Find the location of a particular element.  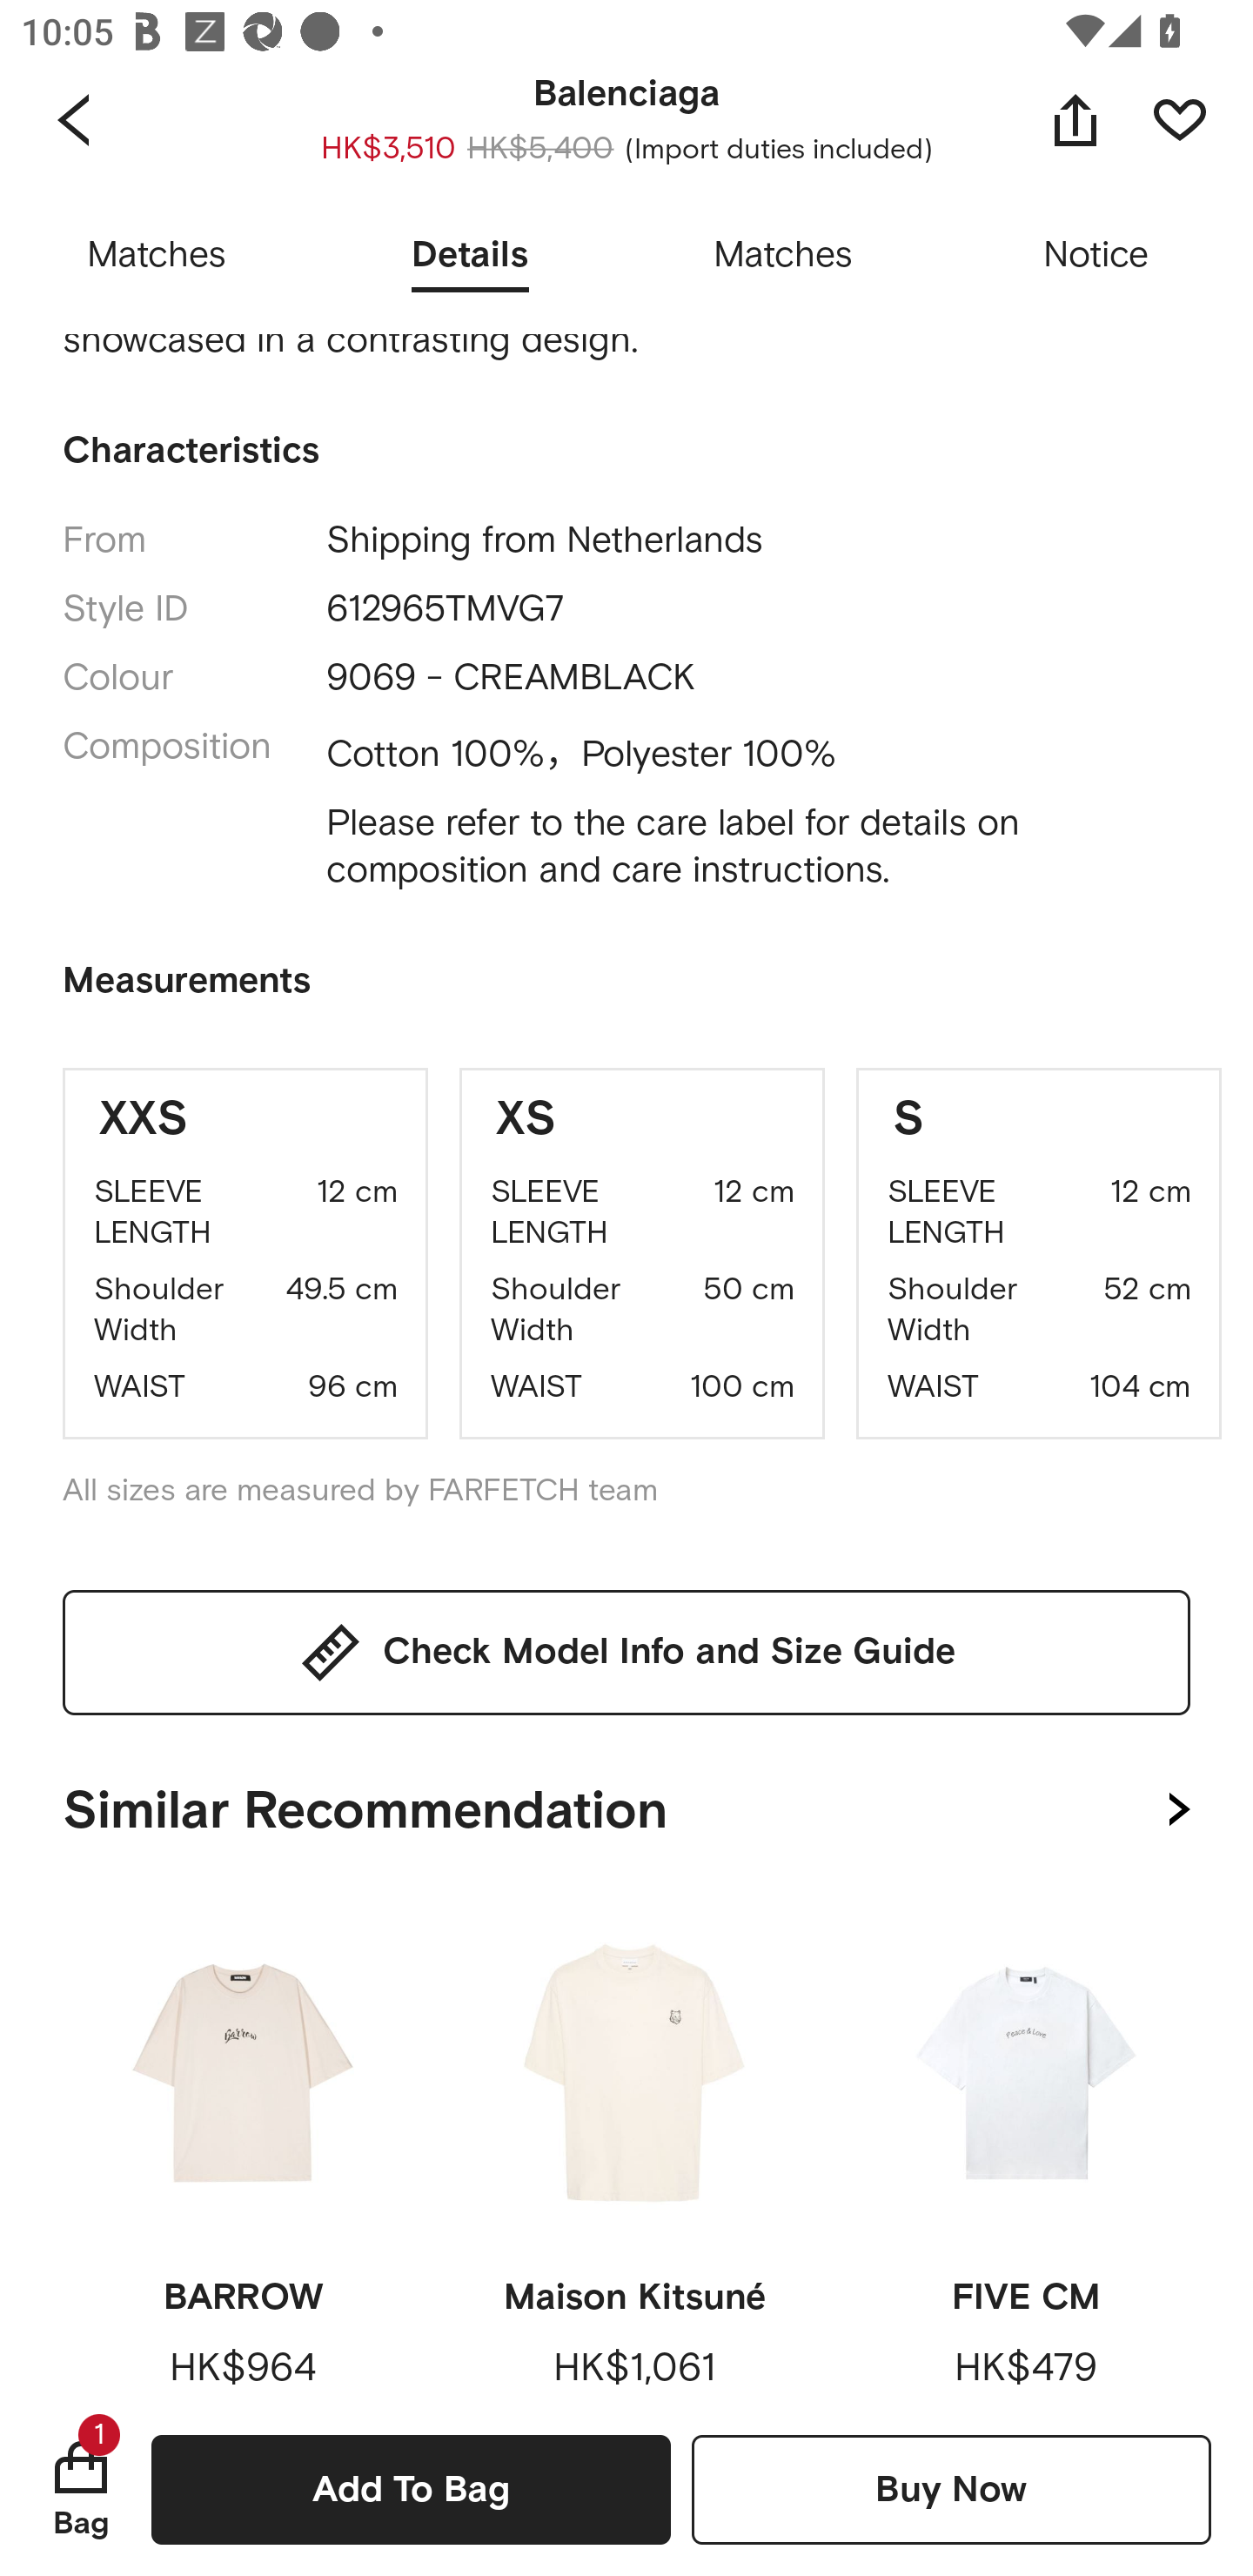

Notice is located at coordinates (1096, 256).